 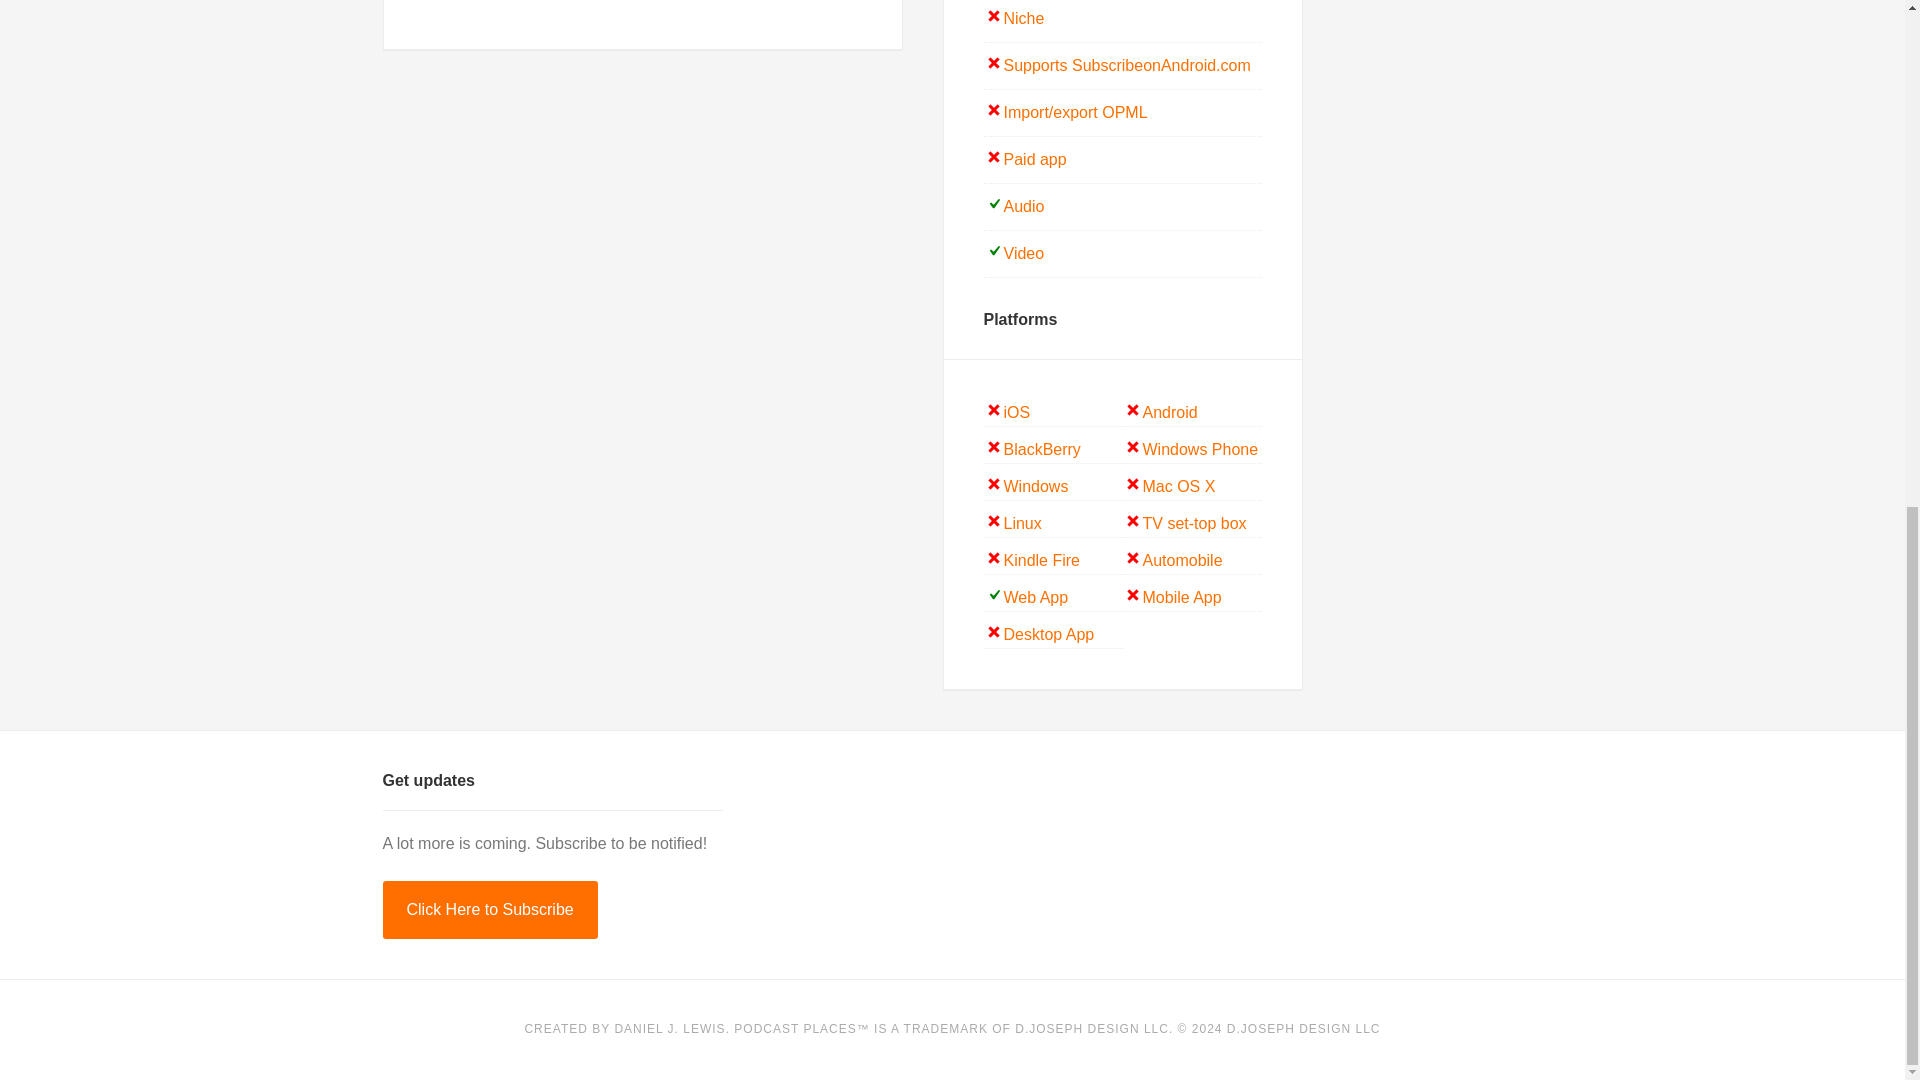 What do you see at coordinates (1036, 160) in the screenshot?
I see `Paid app` at bounding box center [1036, 160].